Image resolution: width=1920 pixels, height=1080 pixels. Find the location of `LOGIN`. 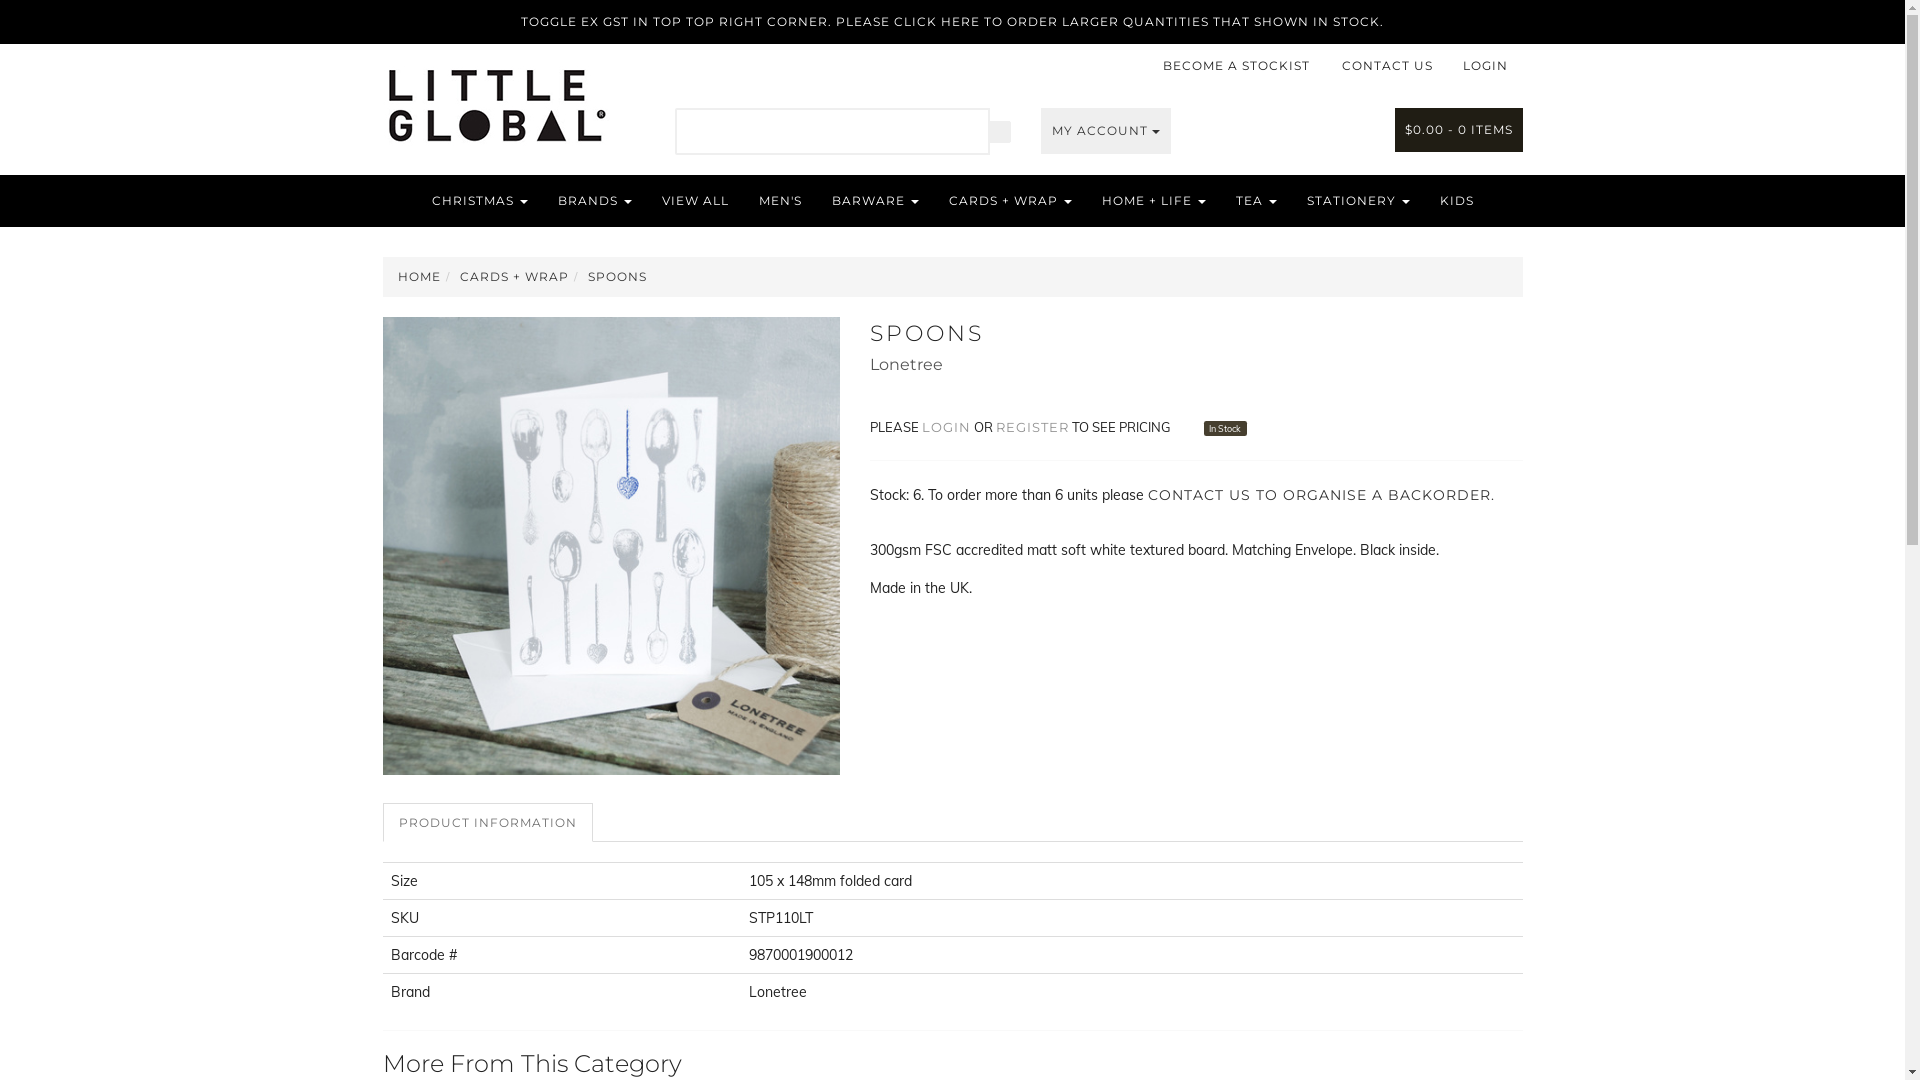

LOGIN is located at coordinates (1486, 66).